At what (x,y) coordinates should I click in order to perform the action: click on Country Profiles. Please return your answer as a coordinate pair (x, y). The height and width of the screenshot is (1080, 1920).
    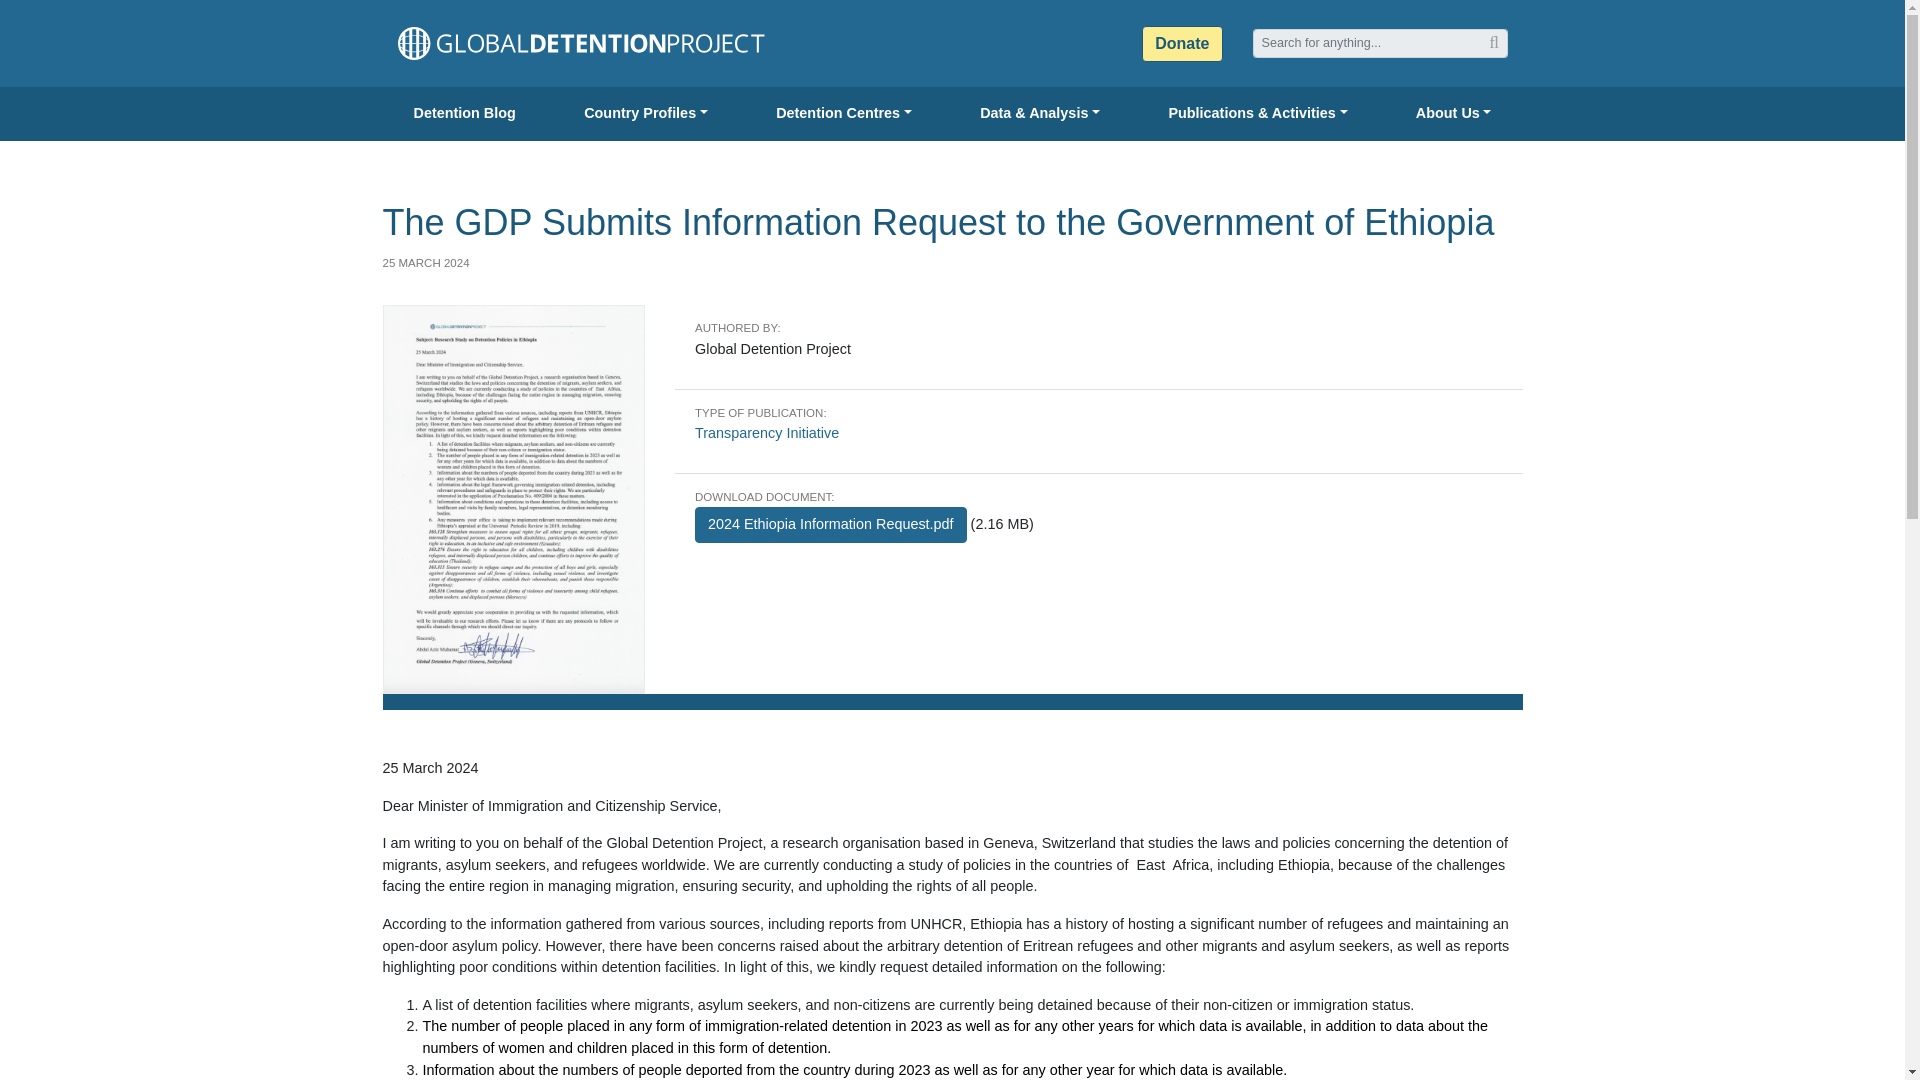
    Looking at the image, I should click on (646, 114).